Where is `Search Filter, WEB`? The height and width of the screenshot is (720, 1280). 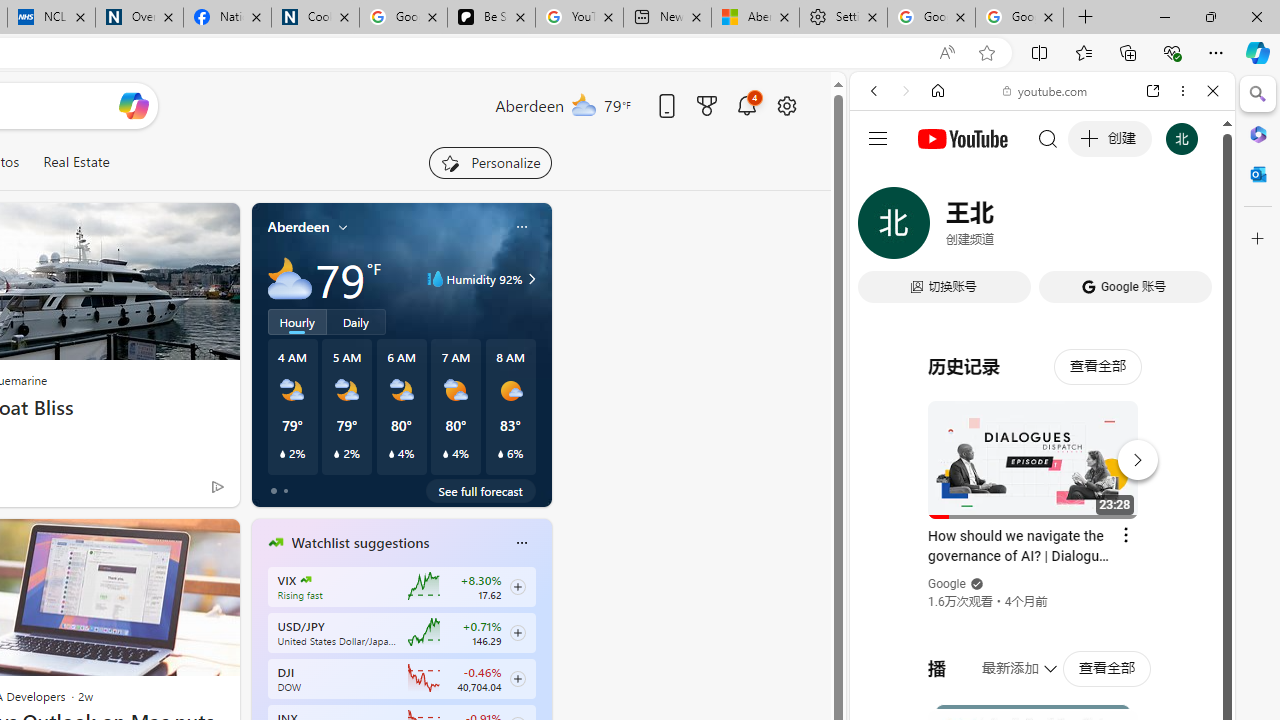
Search Filter, WEB is located at coordinates (882, 228).